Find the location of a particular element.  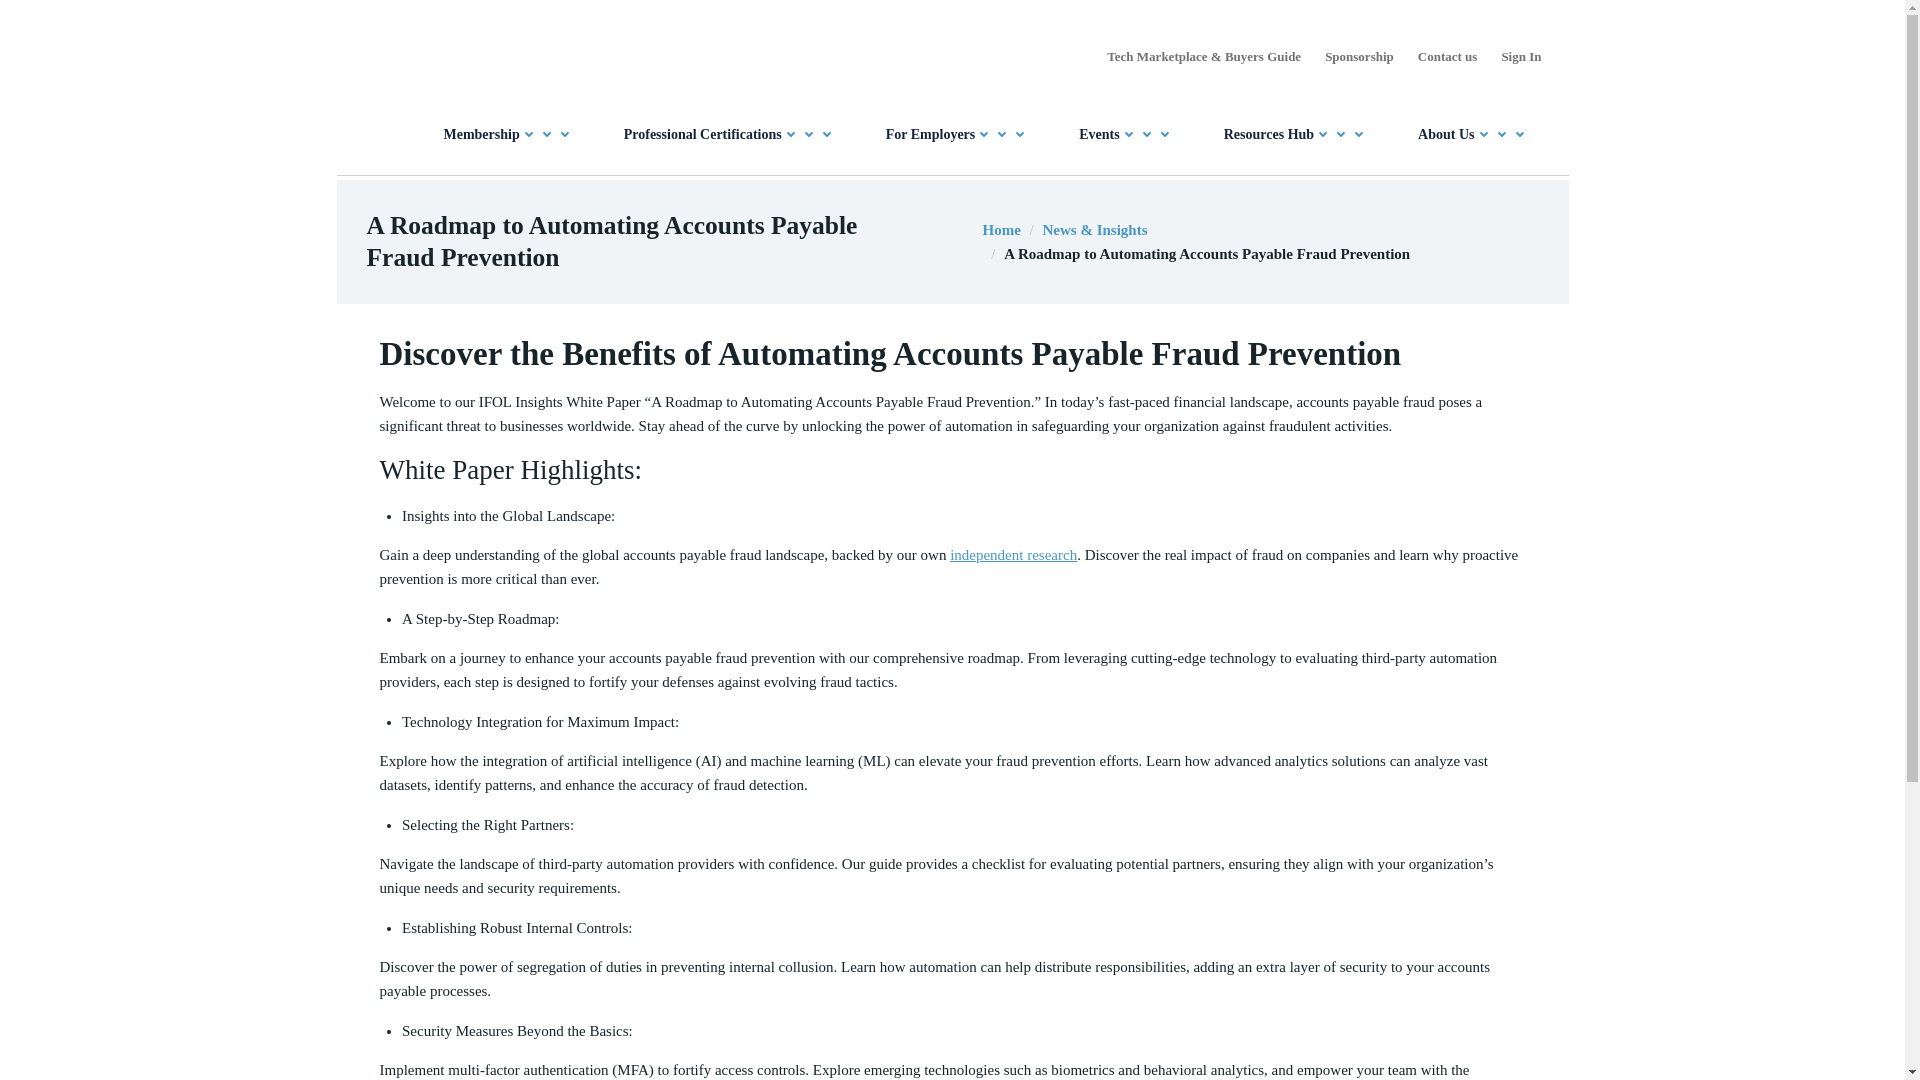

Resources Hub is located at coordinates (1296, 134).